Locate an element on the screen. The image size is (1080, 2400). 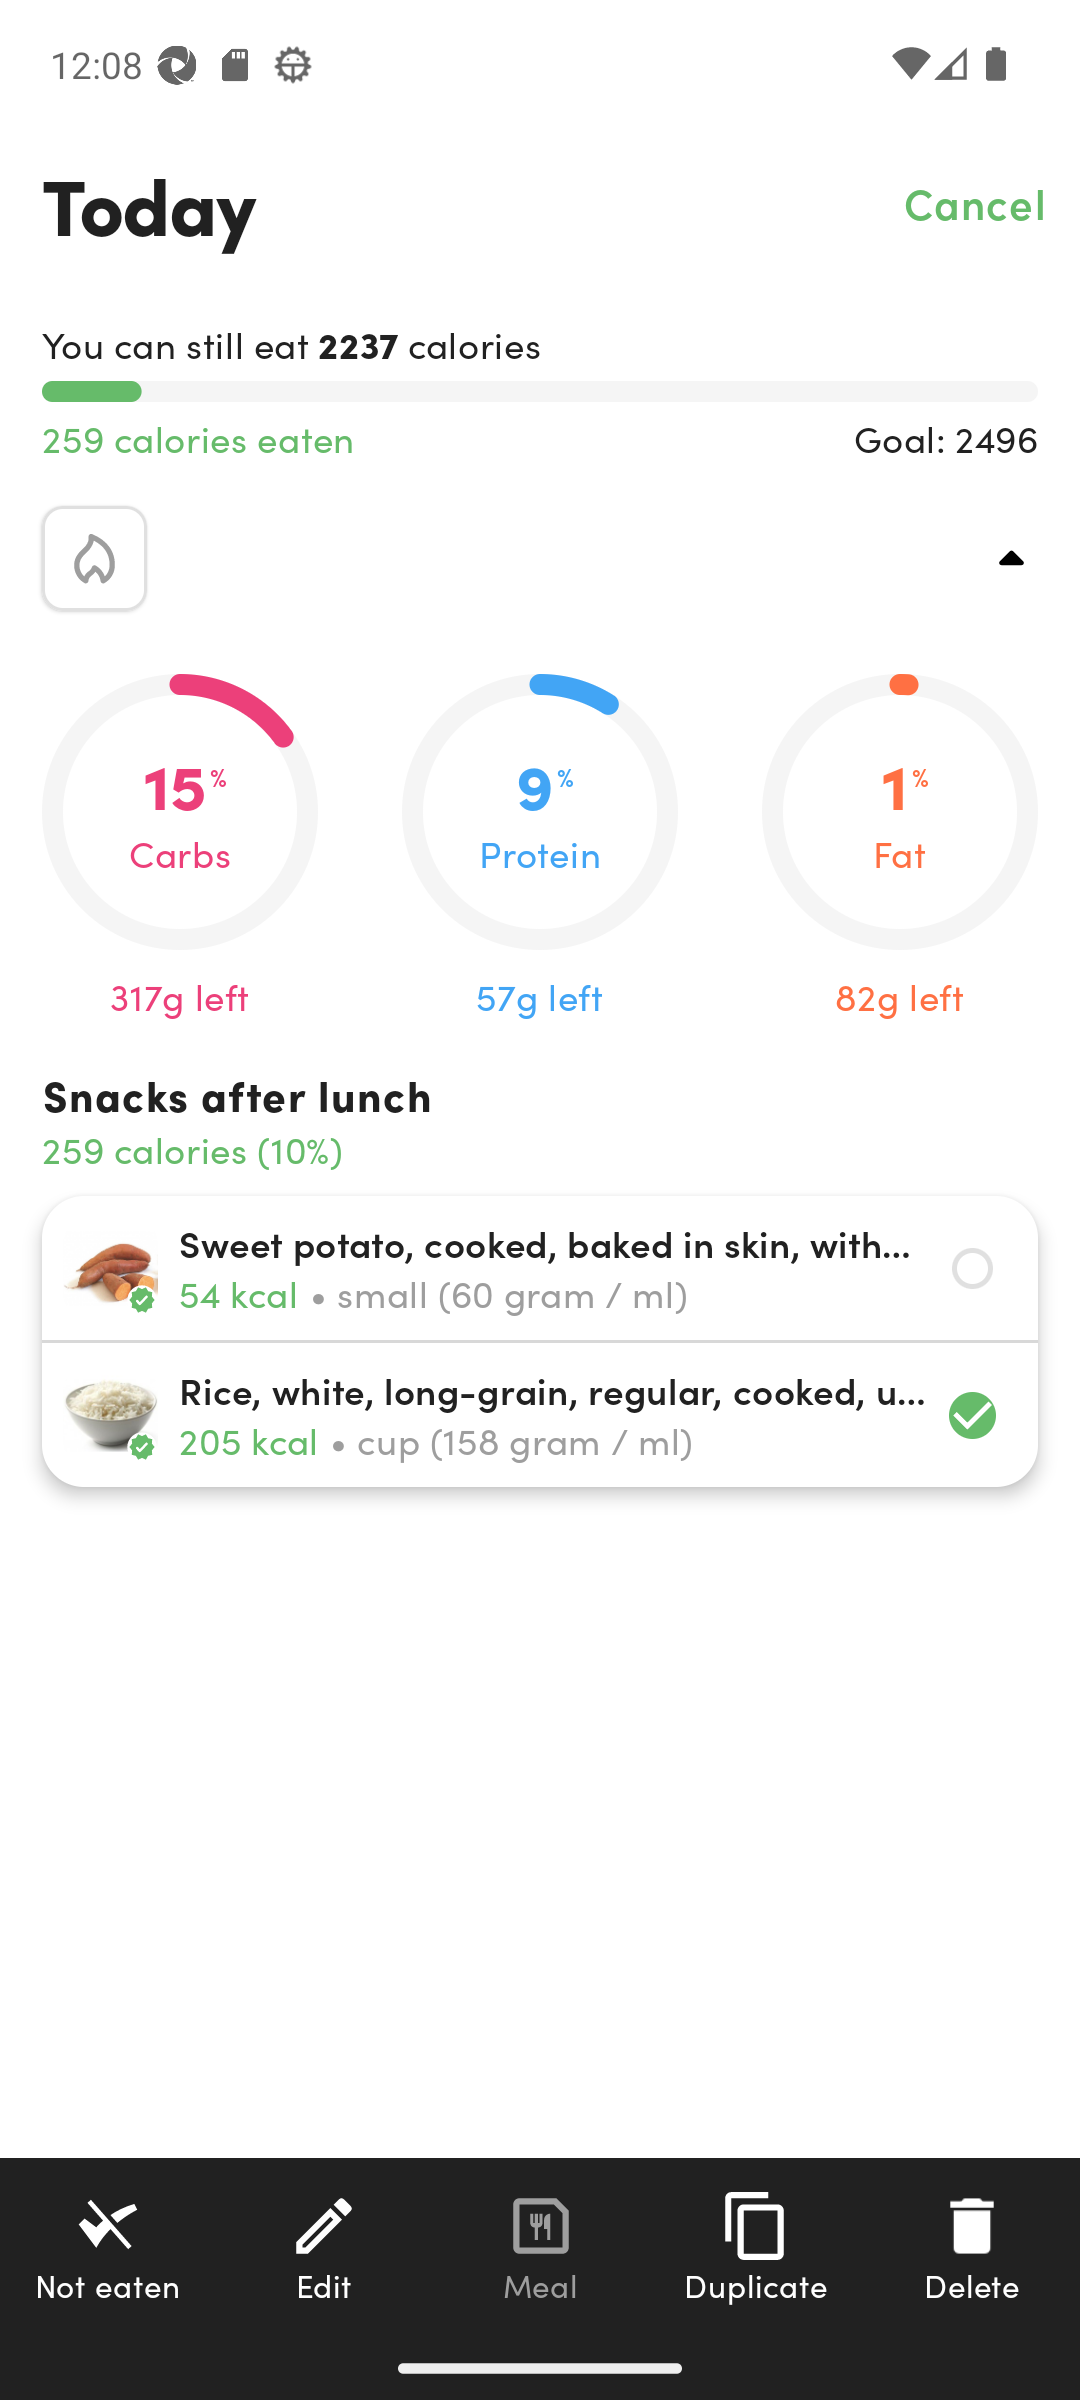
Not eaten is located at coordinates (108, 2247).